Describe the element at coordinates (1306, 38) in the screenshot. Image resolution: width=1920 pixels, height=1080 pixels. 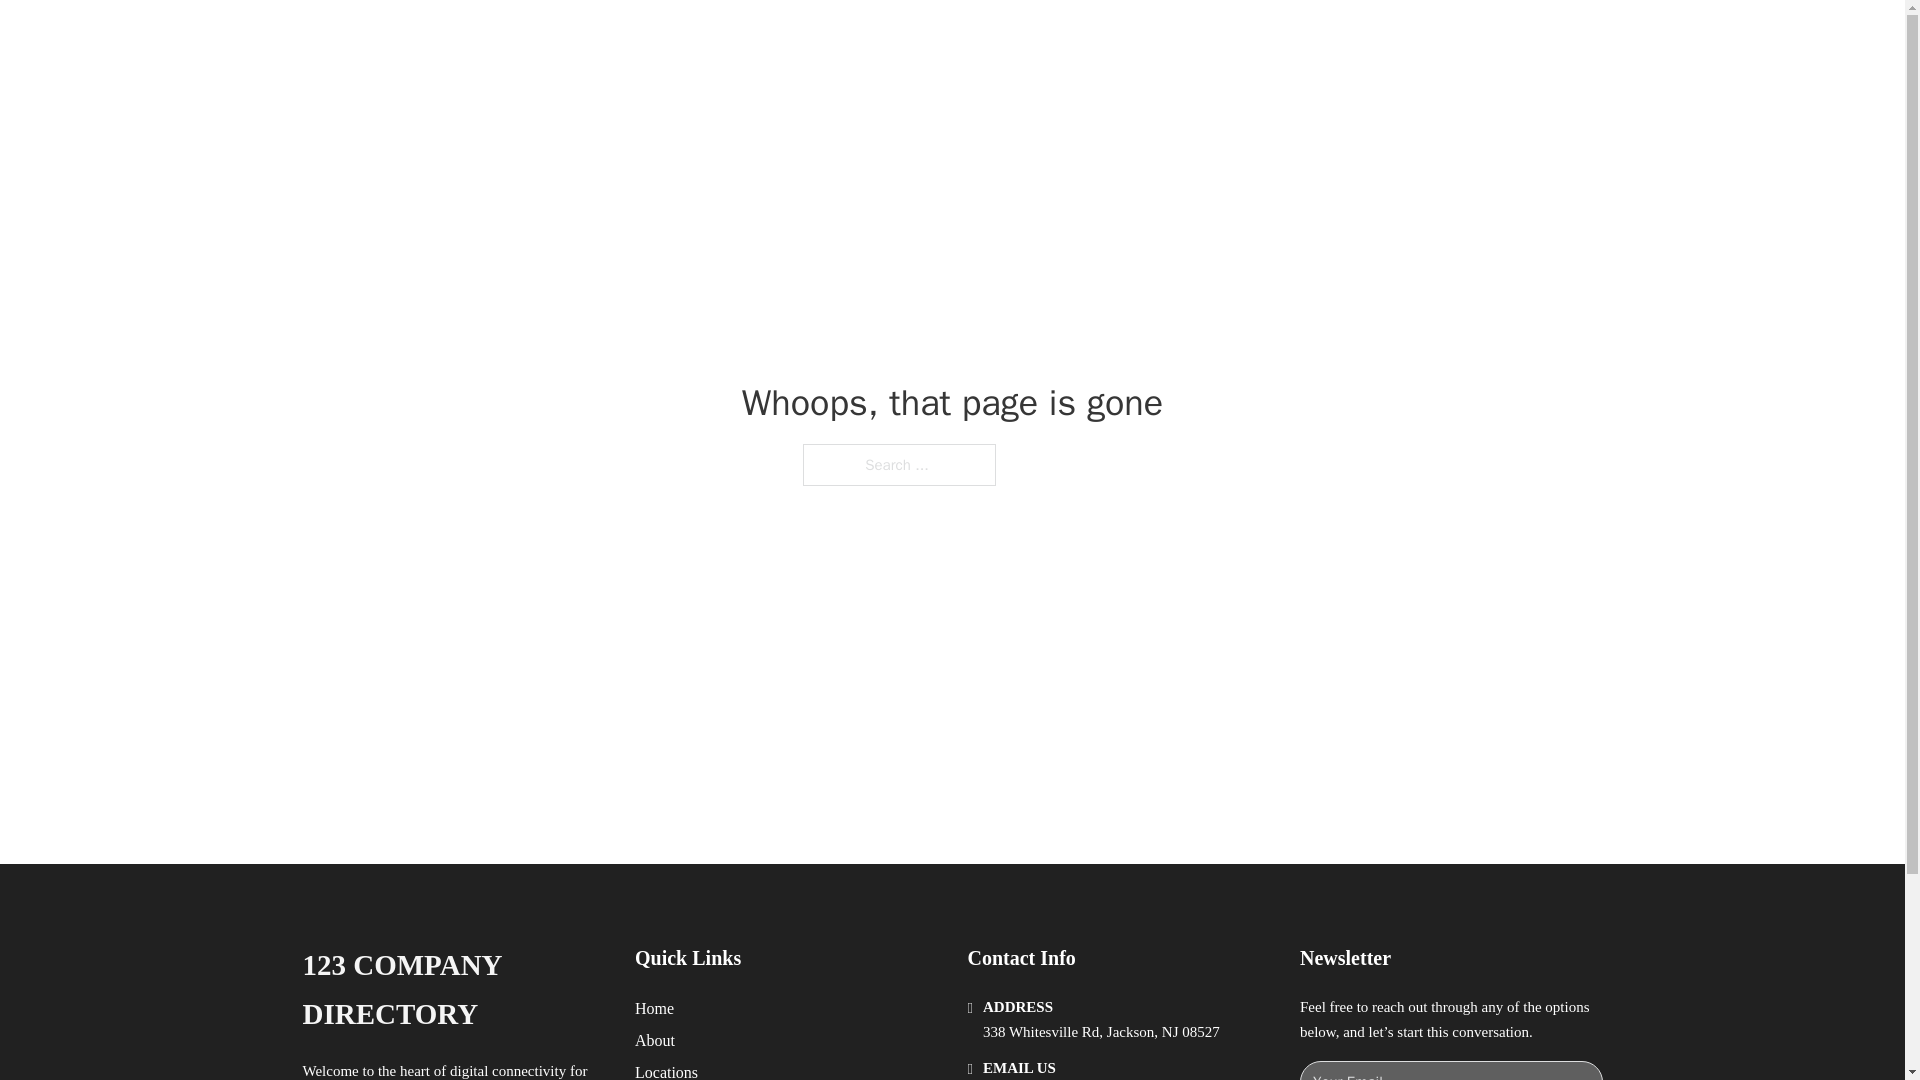
I see `LOCATIONS` at that location.